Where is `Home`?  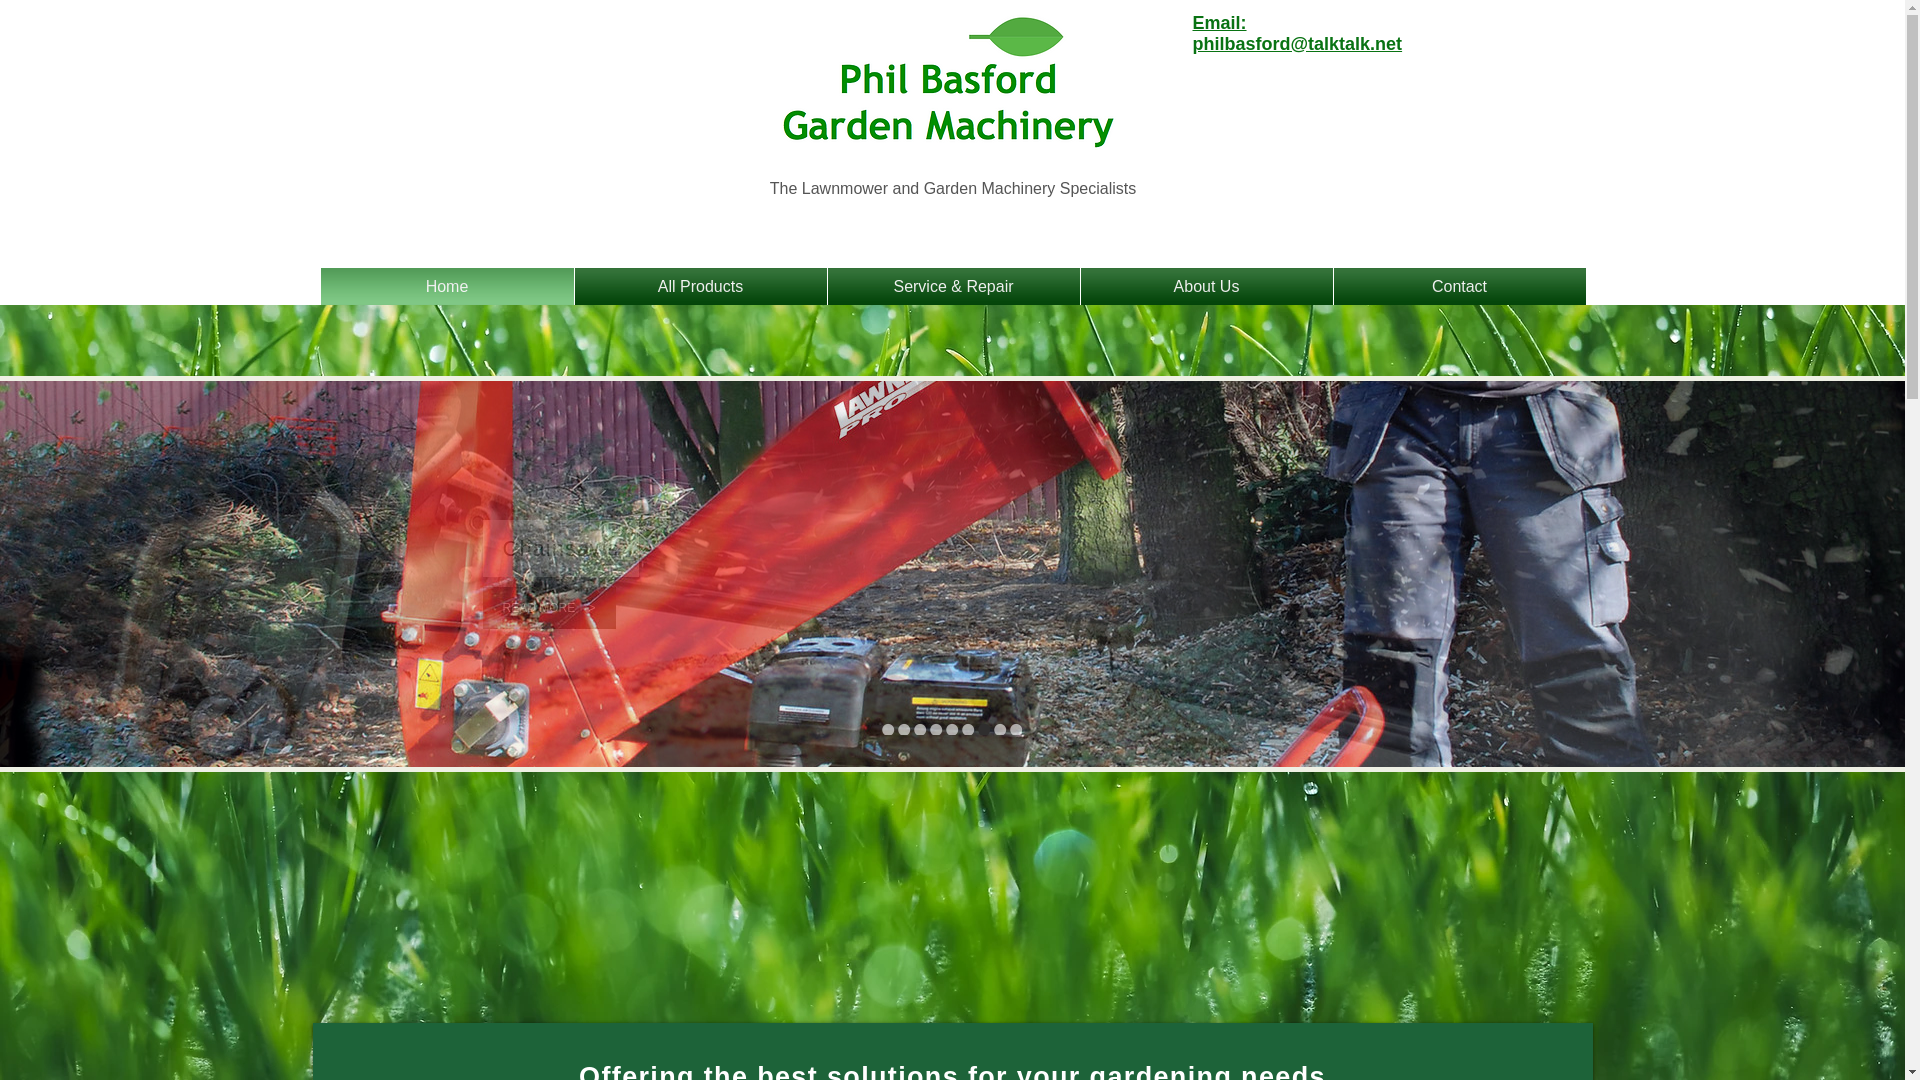
Home is located at coordinates (446, 286).